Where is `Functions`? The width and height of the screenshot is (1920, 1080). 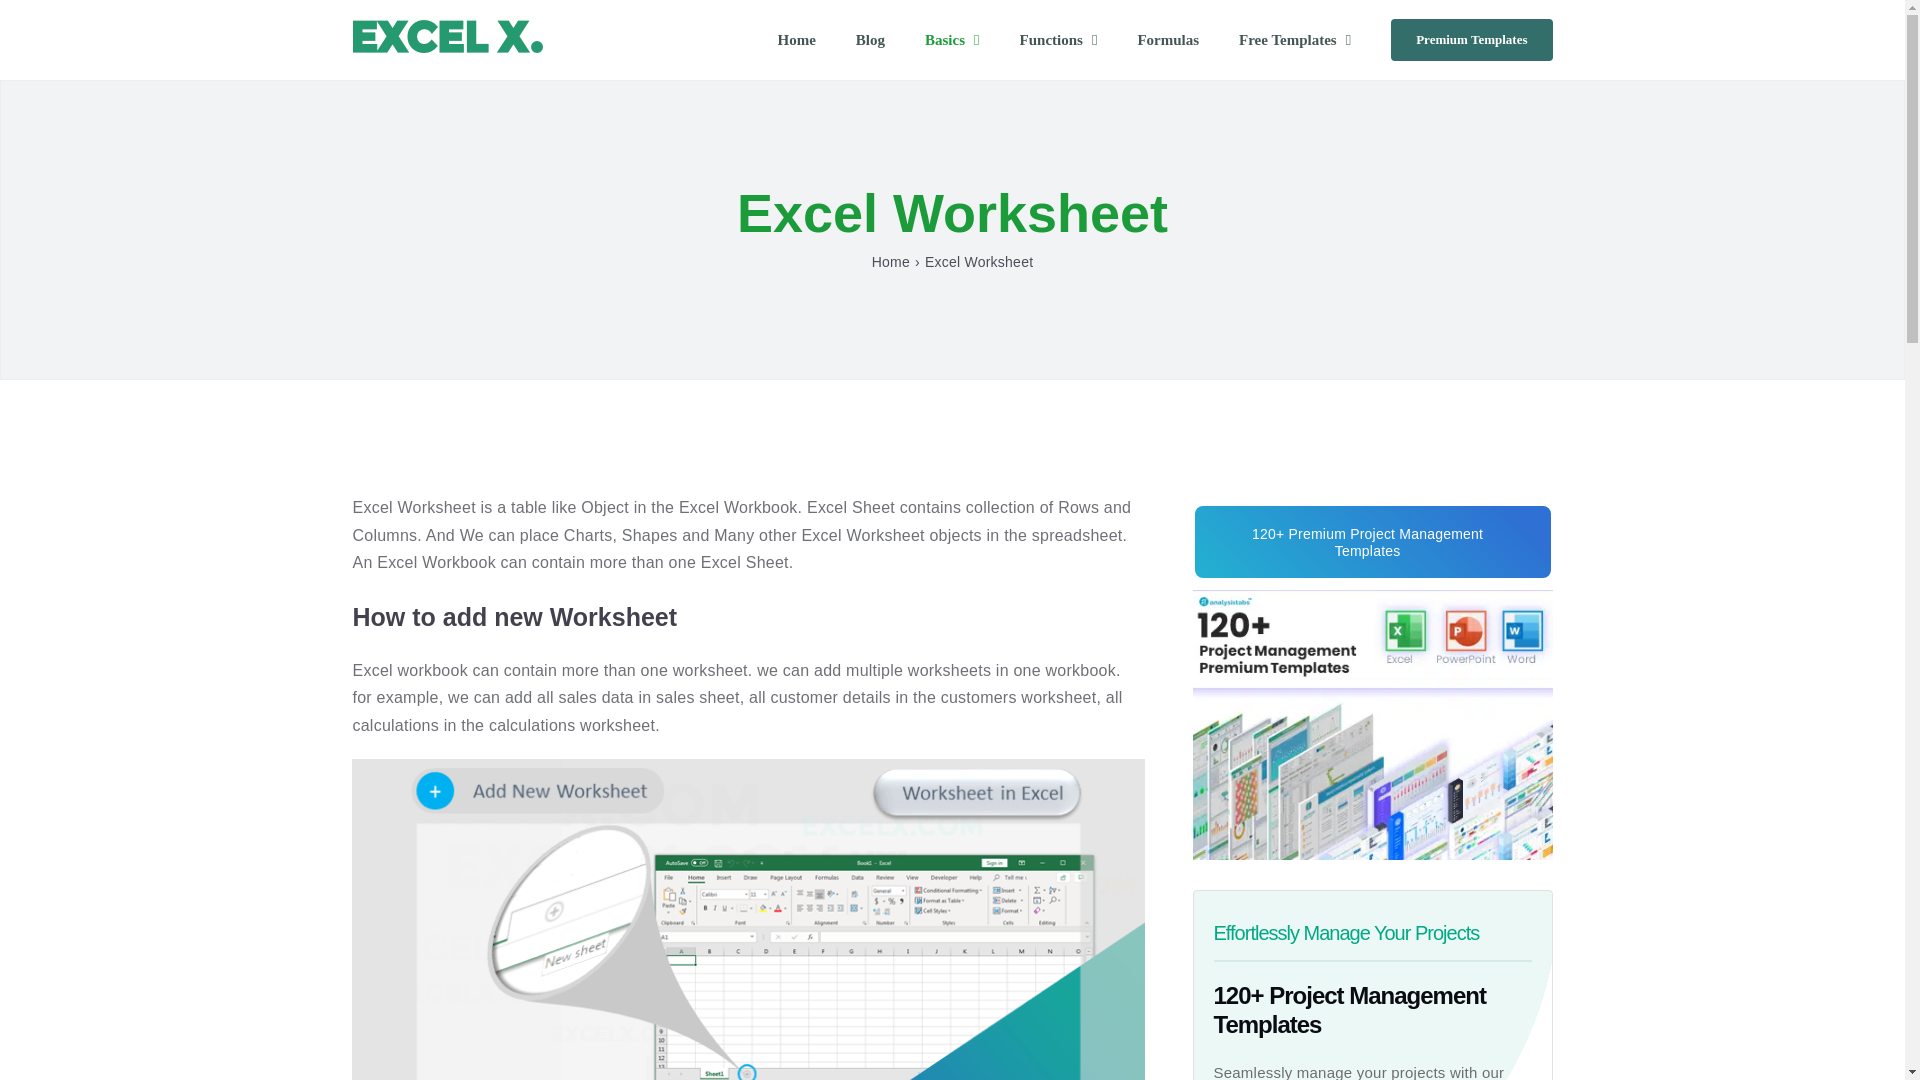
Functions is located at coordinates (1058, 40).